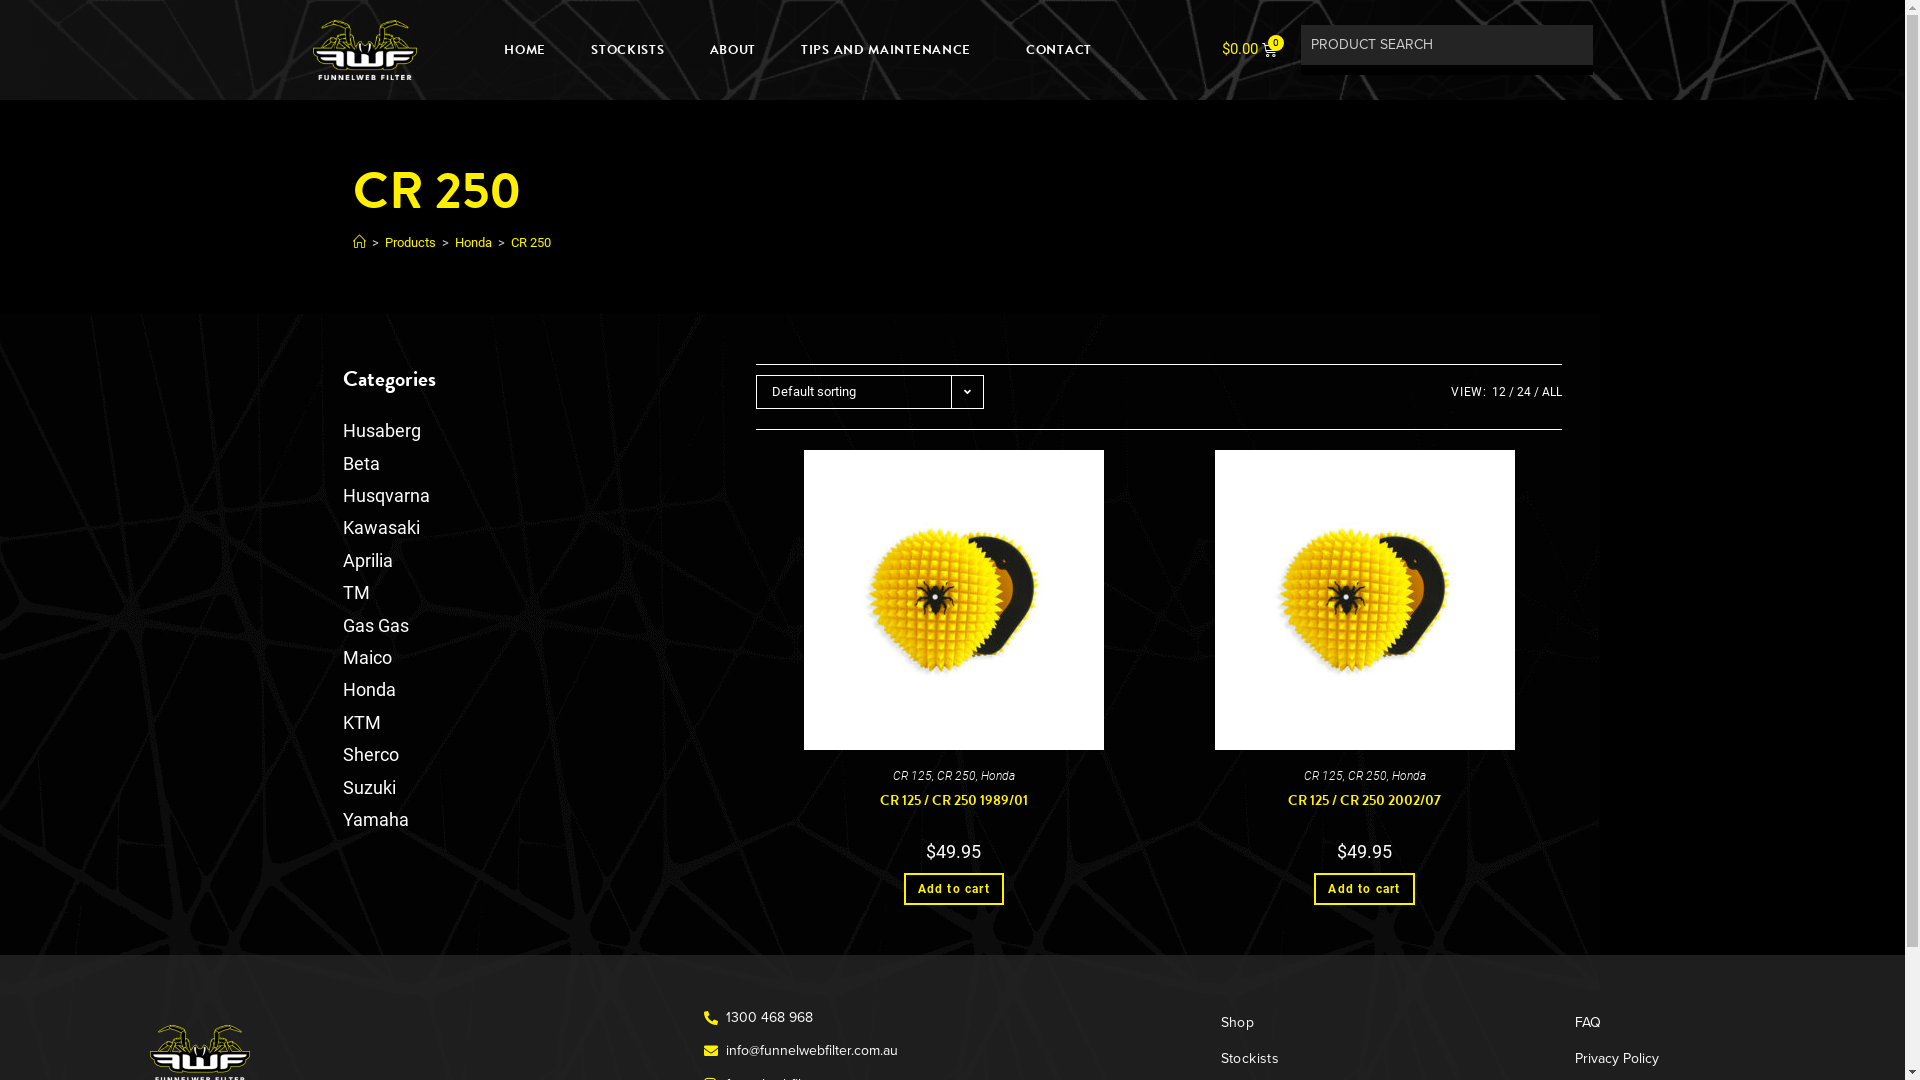 The width and height of the screenshot is (1920, 1080). Describe the element at coordinates (952, 1050) in the screenshot. I see `info@funnelwebfilter.com.au` at that location.